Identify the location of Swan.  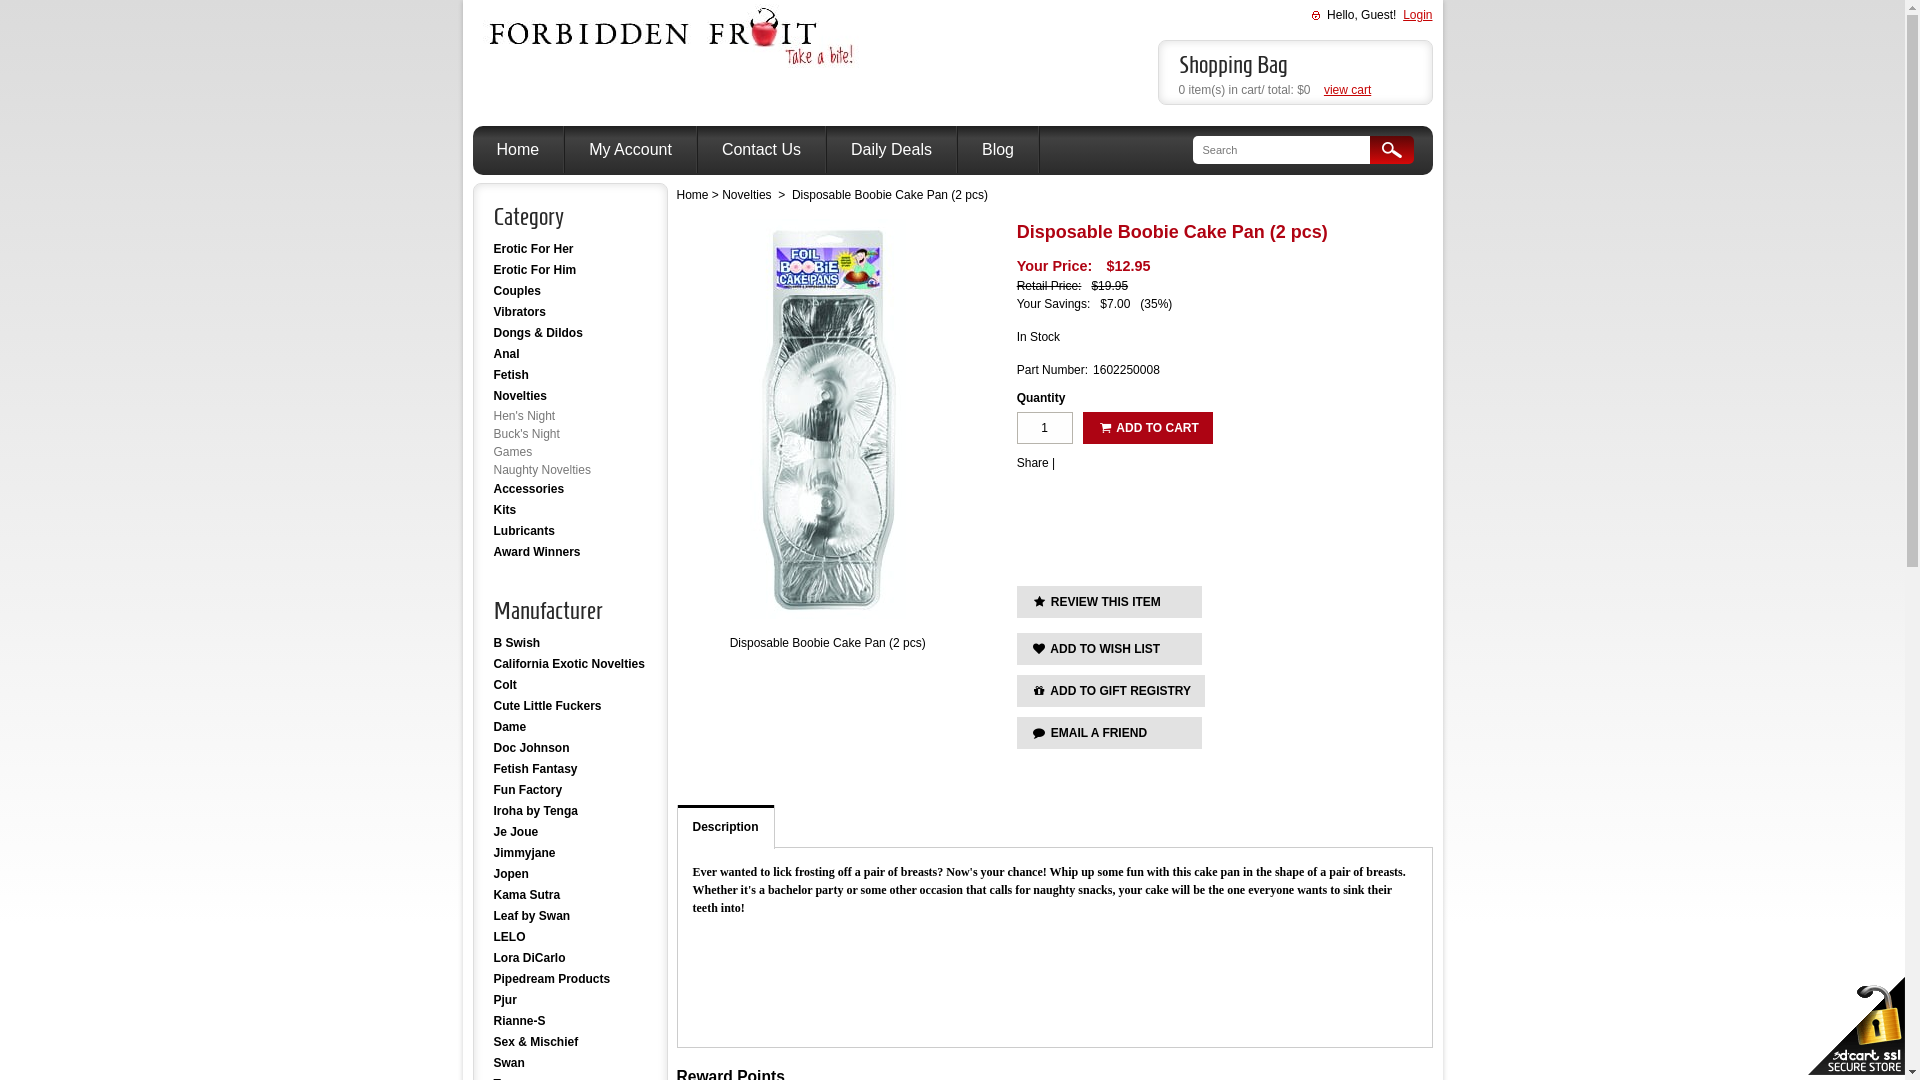
(570, 1064).